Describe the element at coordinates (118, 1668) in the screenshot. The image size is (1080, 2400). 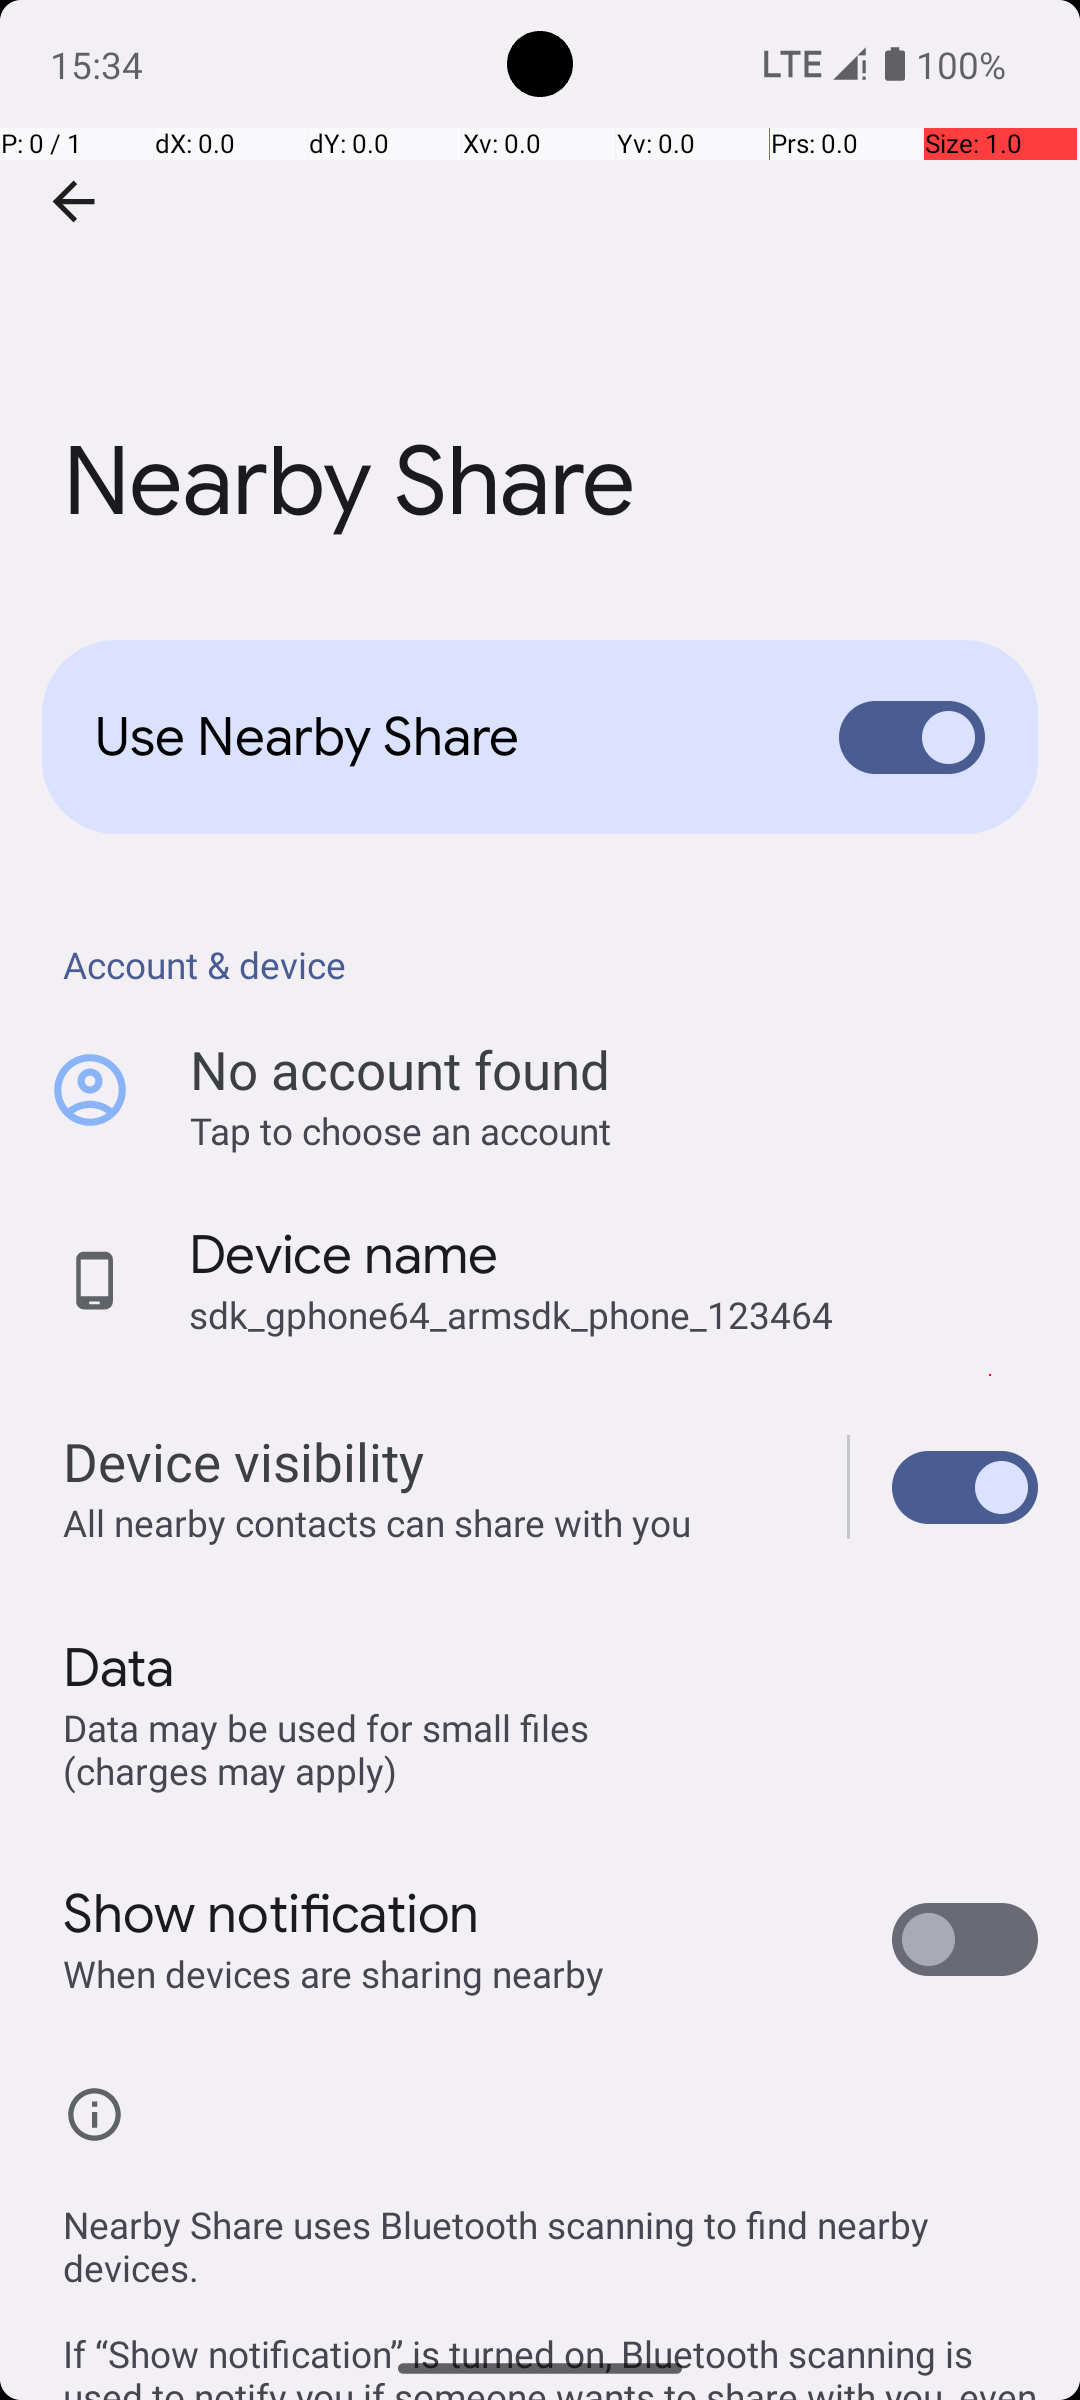
I see `Data` at that location.